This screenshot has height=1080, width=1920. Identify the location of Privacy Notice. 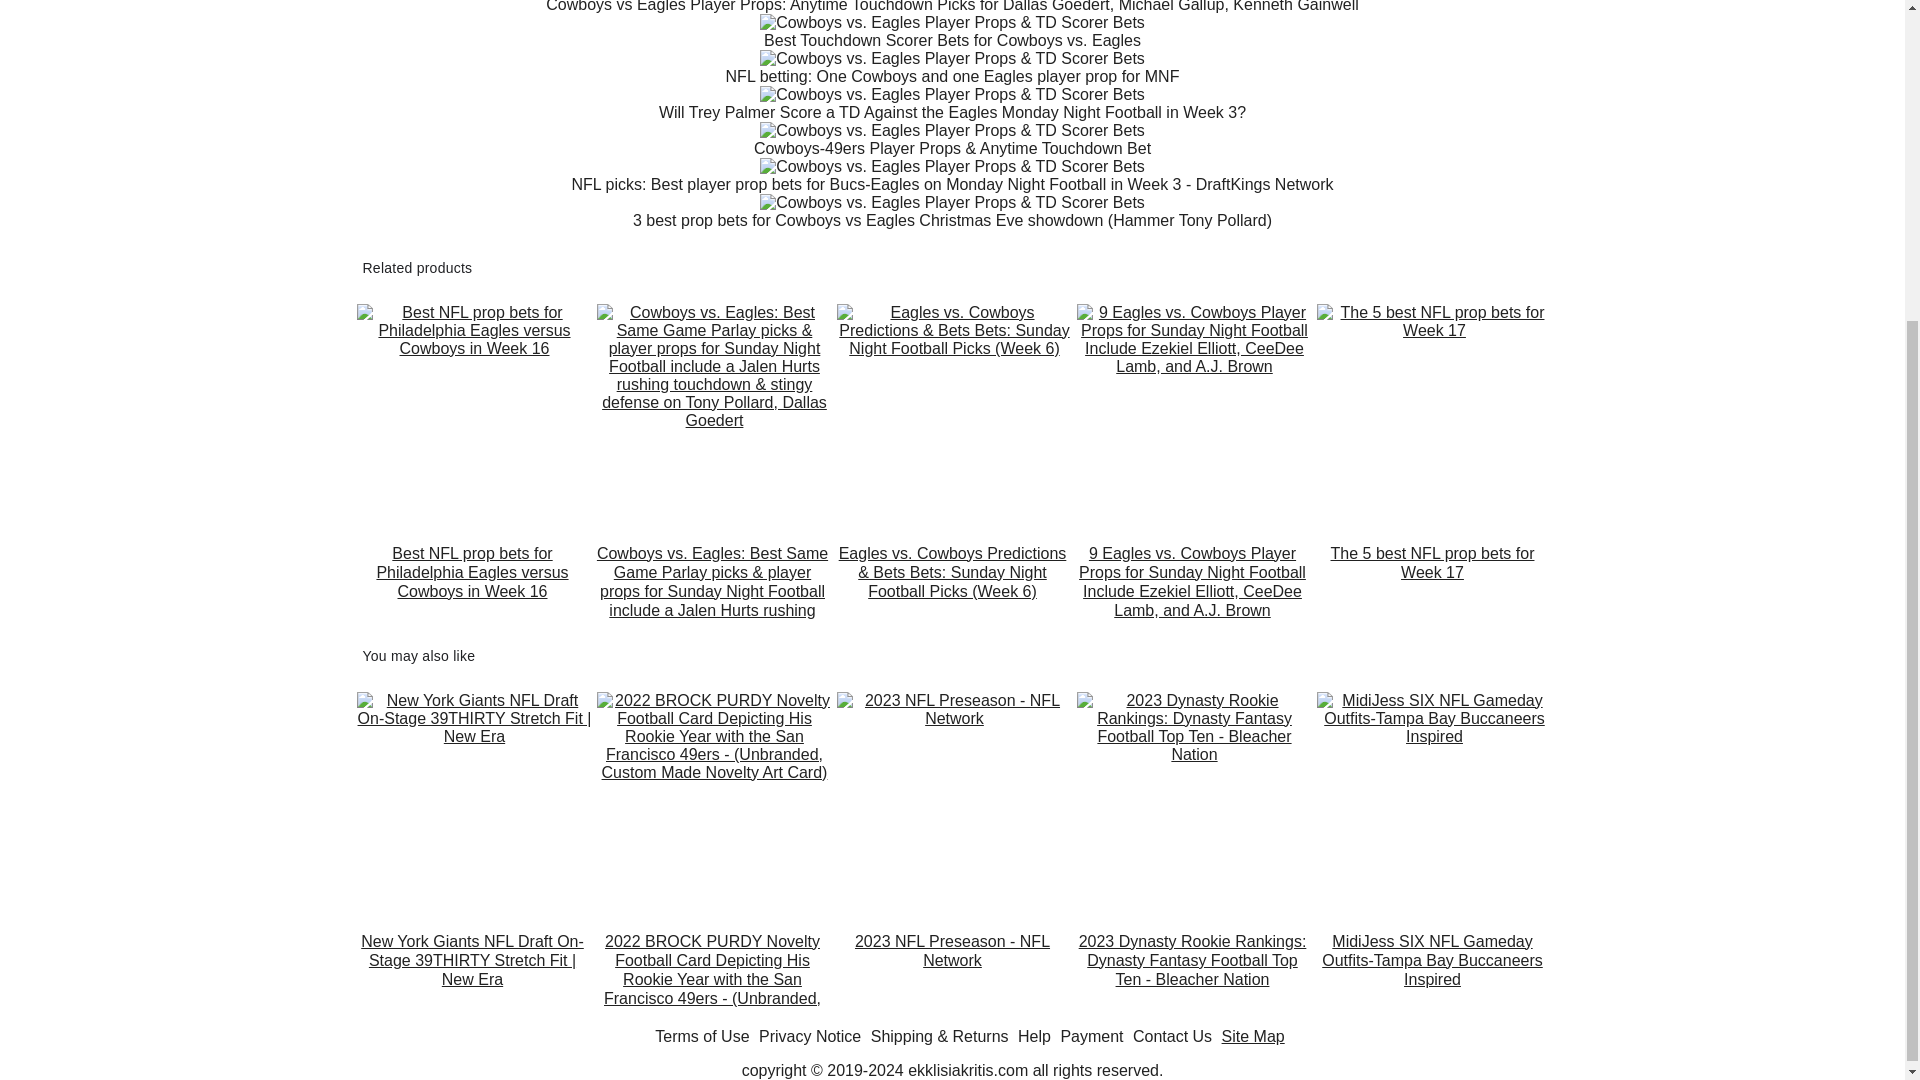
(809, 1036).